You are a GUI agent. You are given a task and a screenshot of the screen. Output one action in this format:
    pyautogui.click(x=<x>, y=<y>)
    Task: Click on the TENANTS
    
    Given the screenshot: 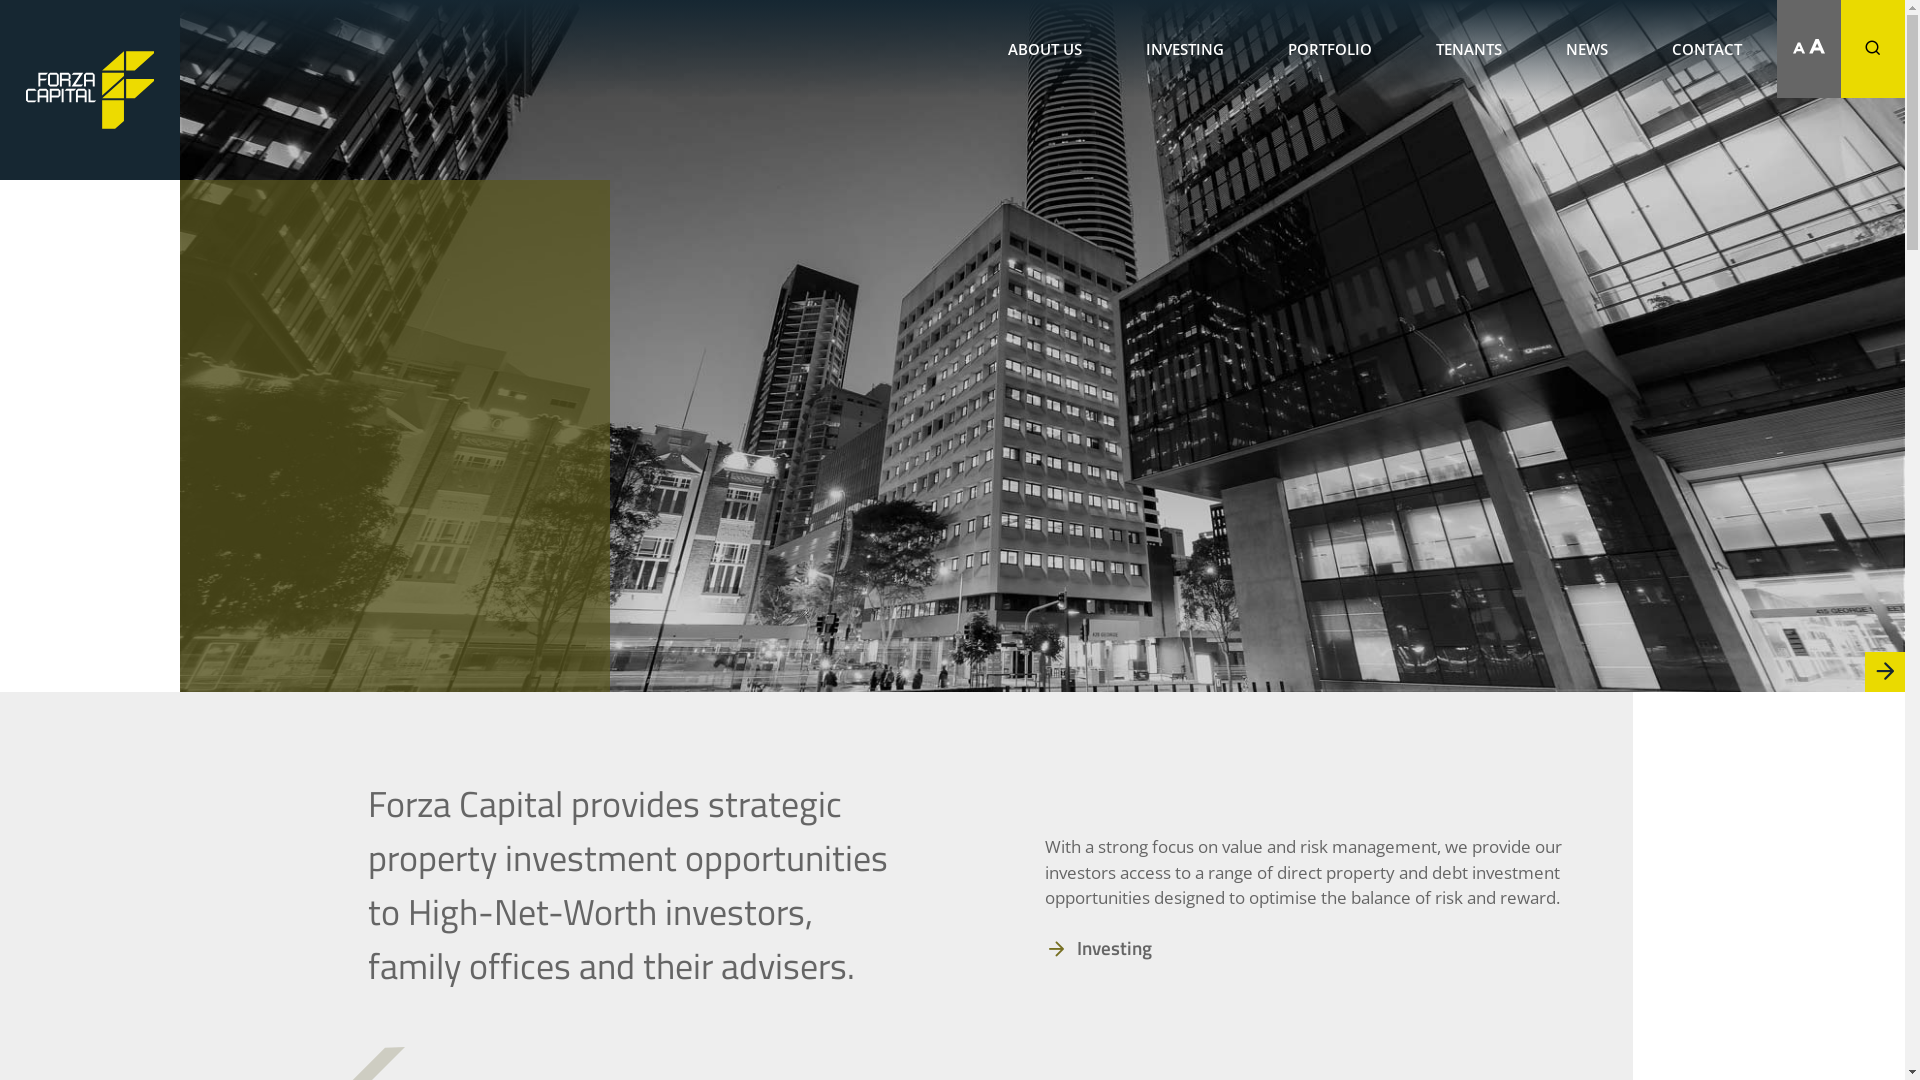 What is the action you would take?
    pyautogui.click(x=1469, y=49)
    